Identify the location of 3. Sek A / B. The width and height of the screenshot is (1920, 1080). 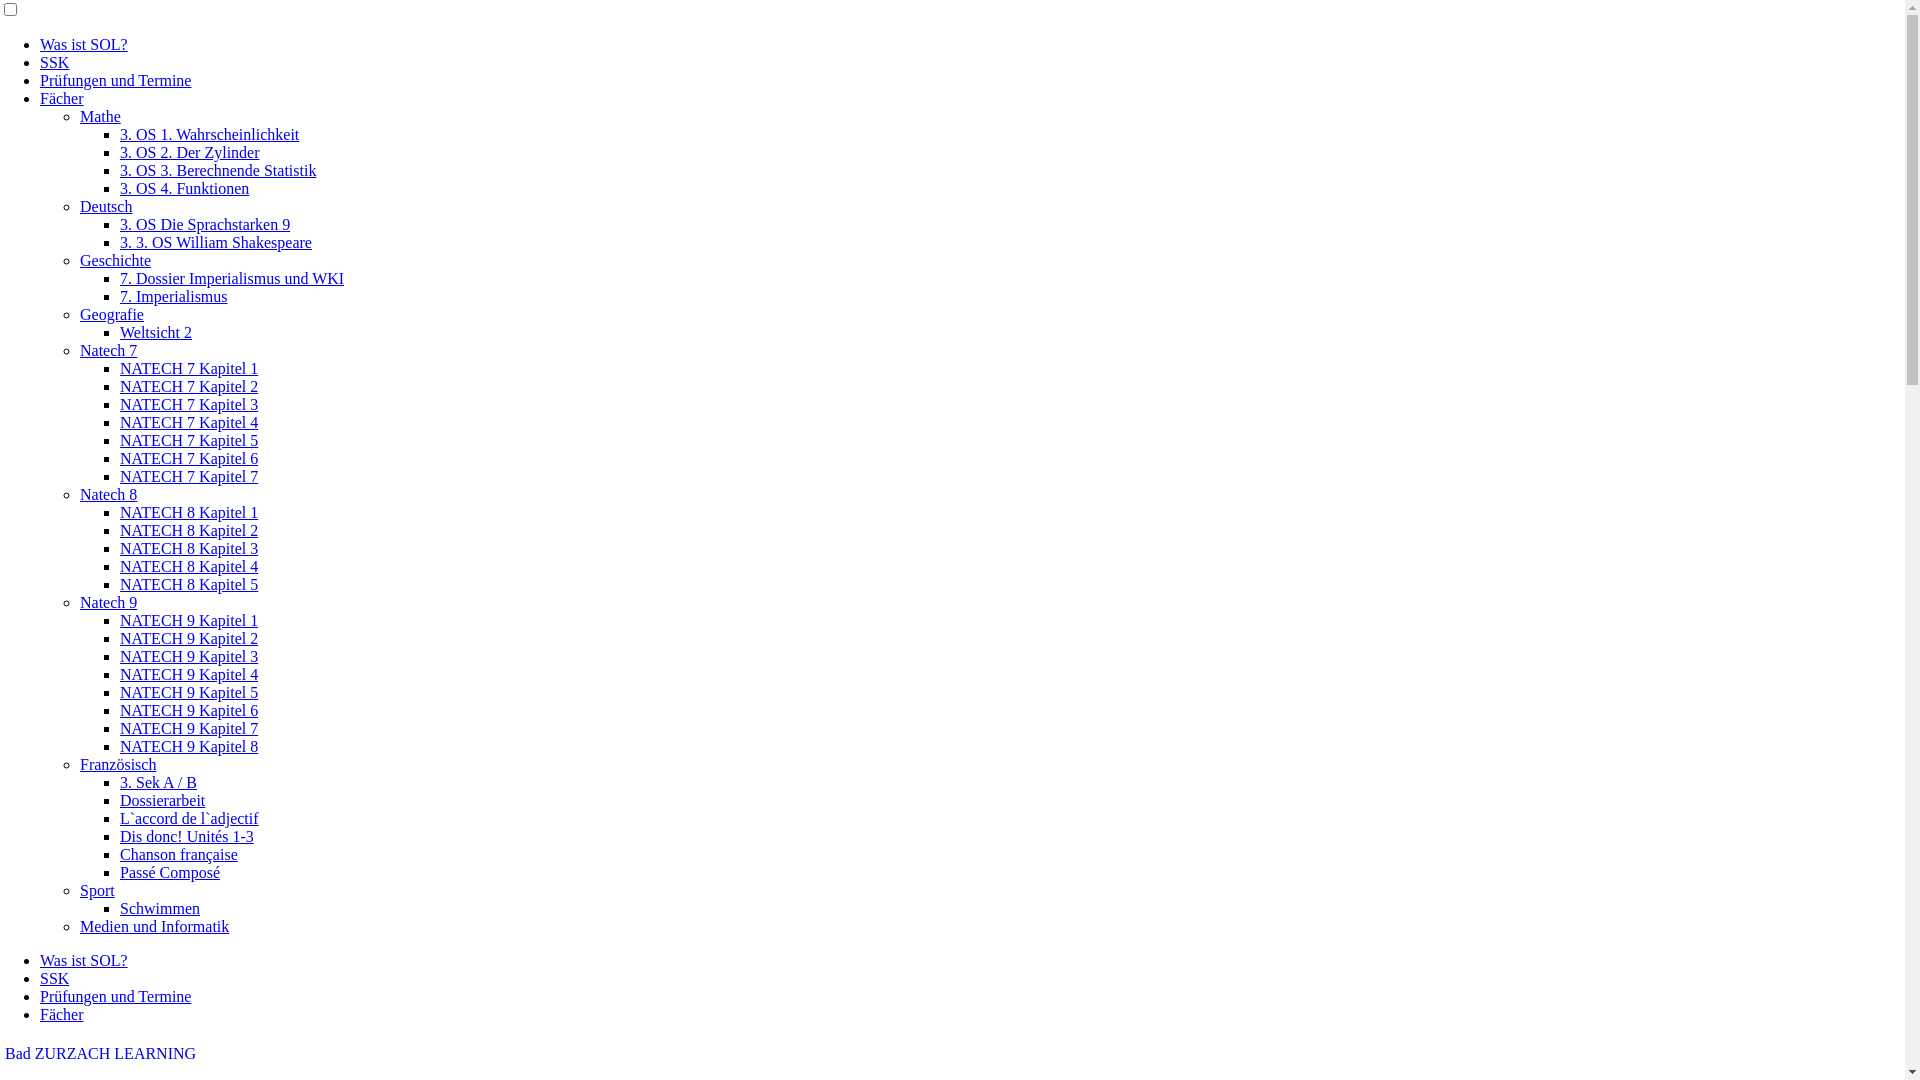
(158, 782).